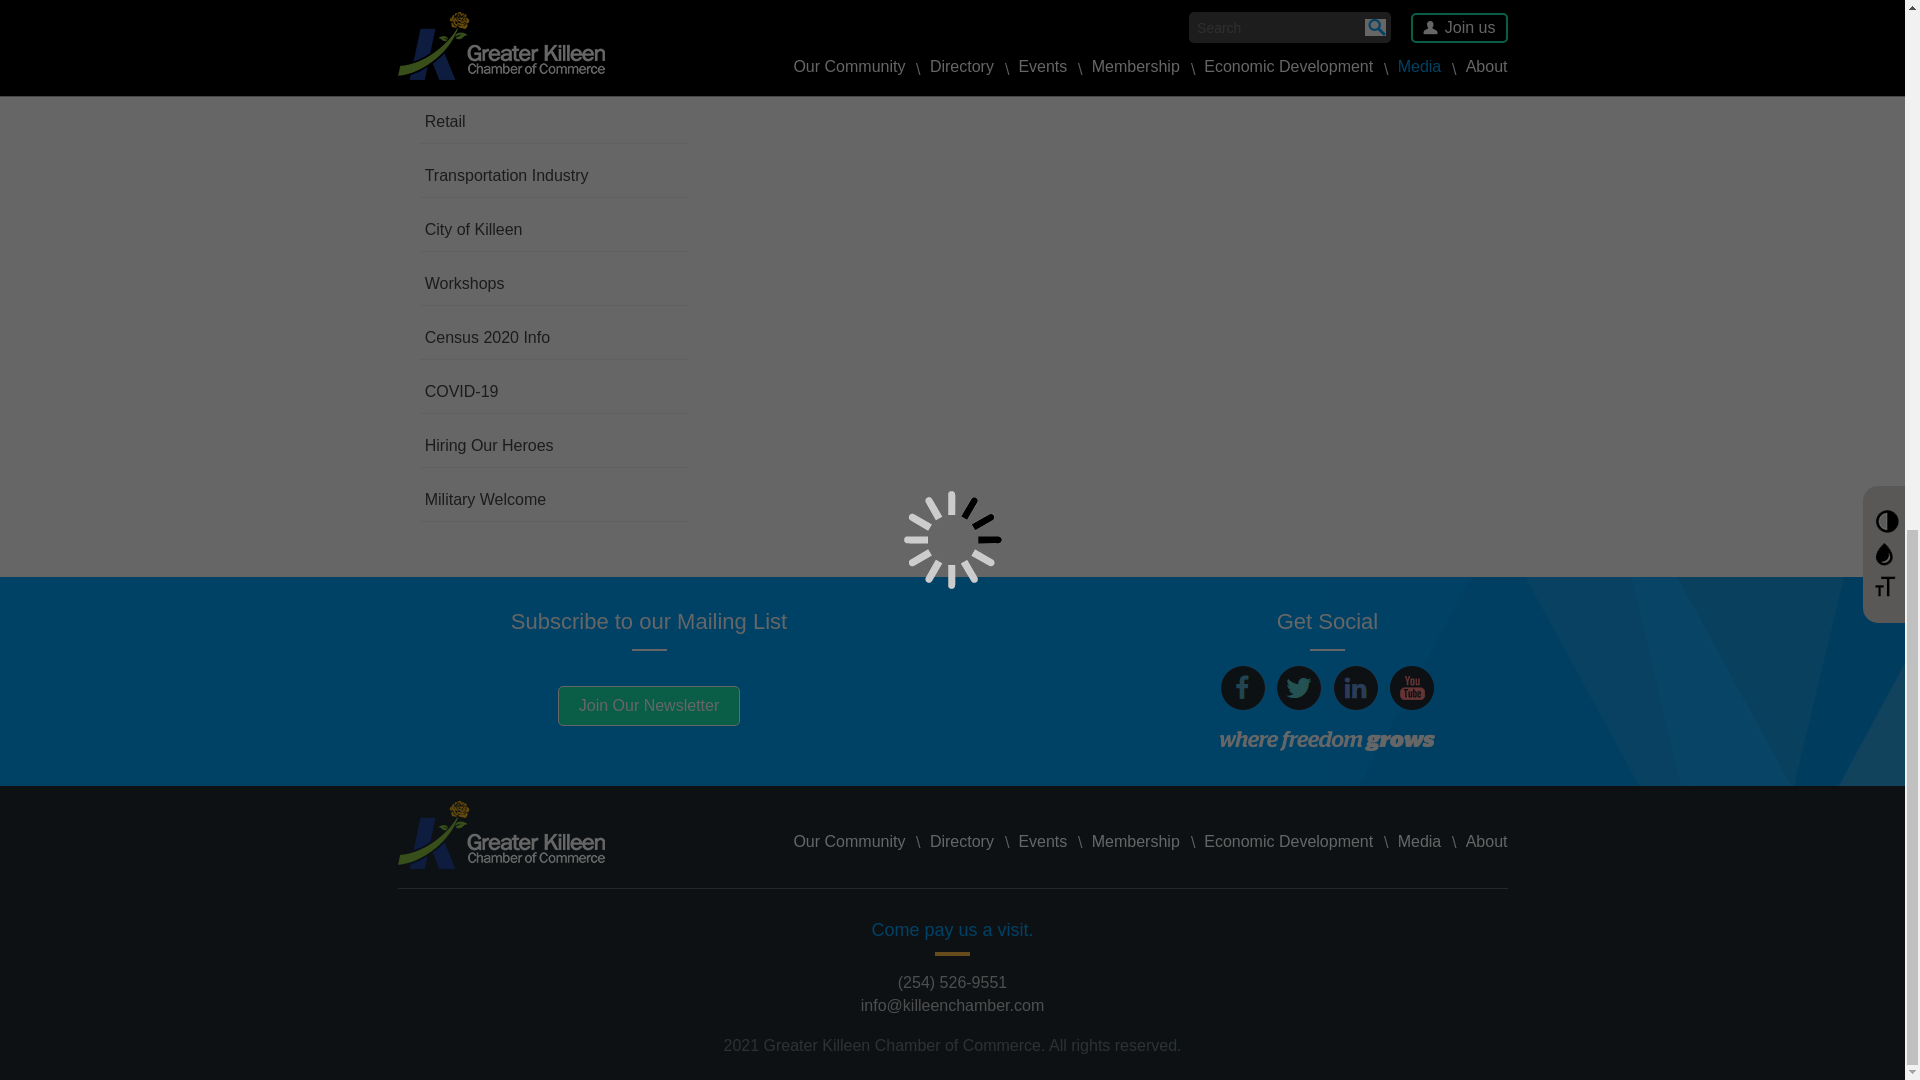 This screenshot has height=1080, width=1920. Describe the element at coordinates (962, 842) in the screenshot. I see `Directory` at that location.